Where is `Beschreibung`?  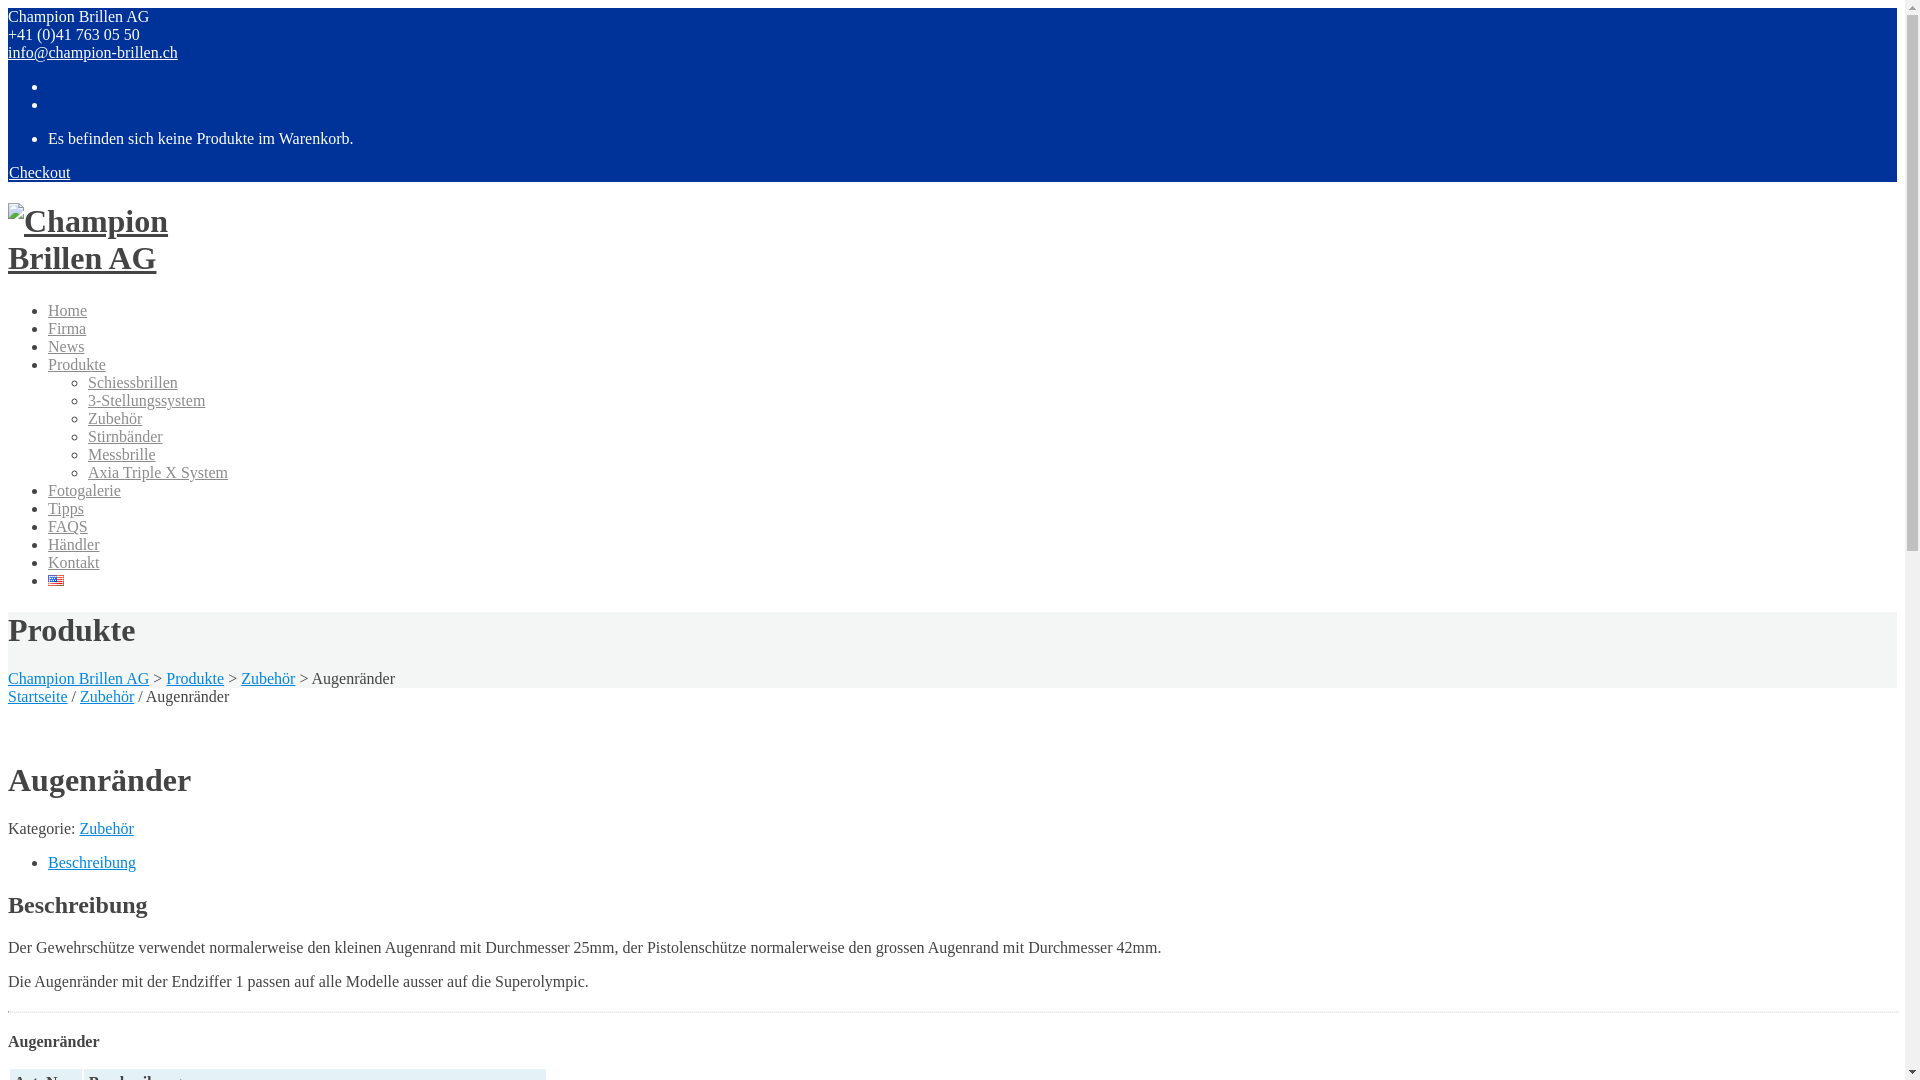
Beschreibung is located at coordinates (92, 862).